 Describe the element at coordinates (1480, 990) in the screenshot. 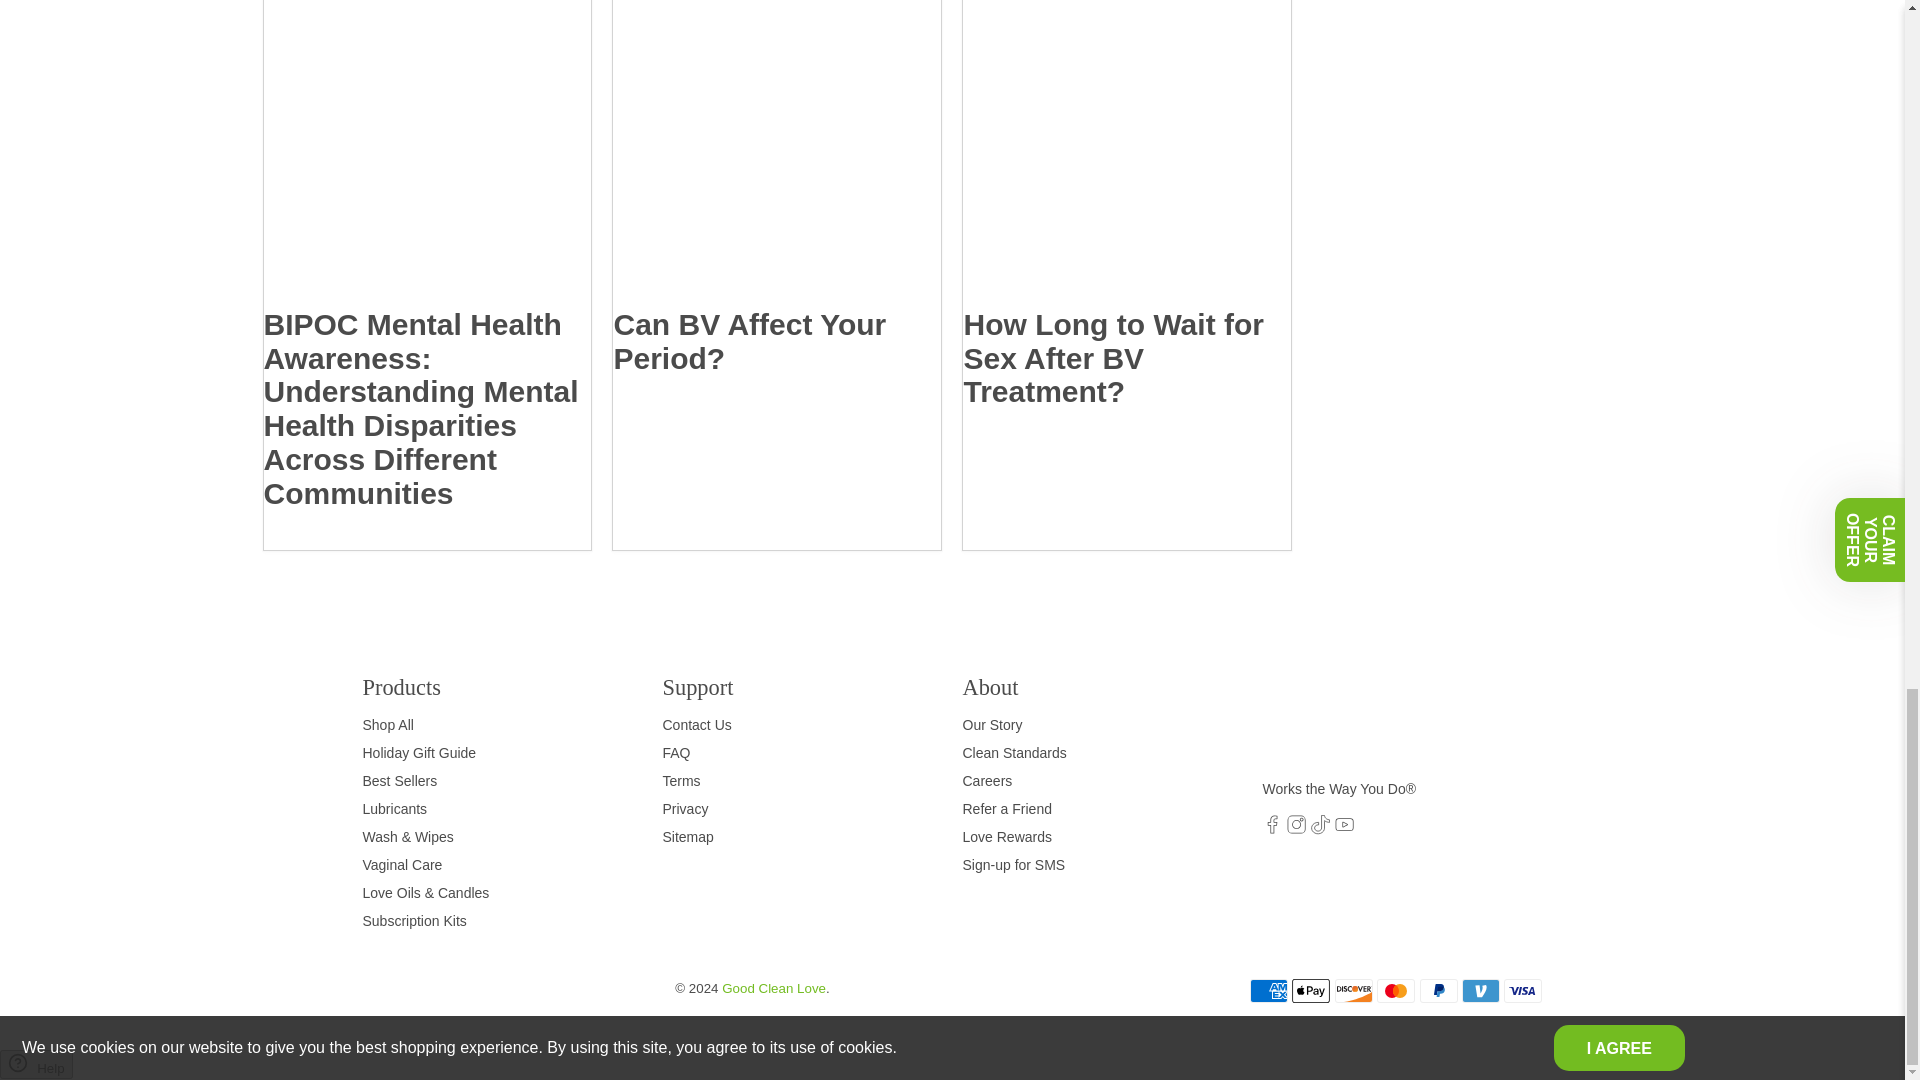

I see `Venmo` at that location.